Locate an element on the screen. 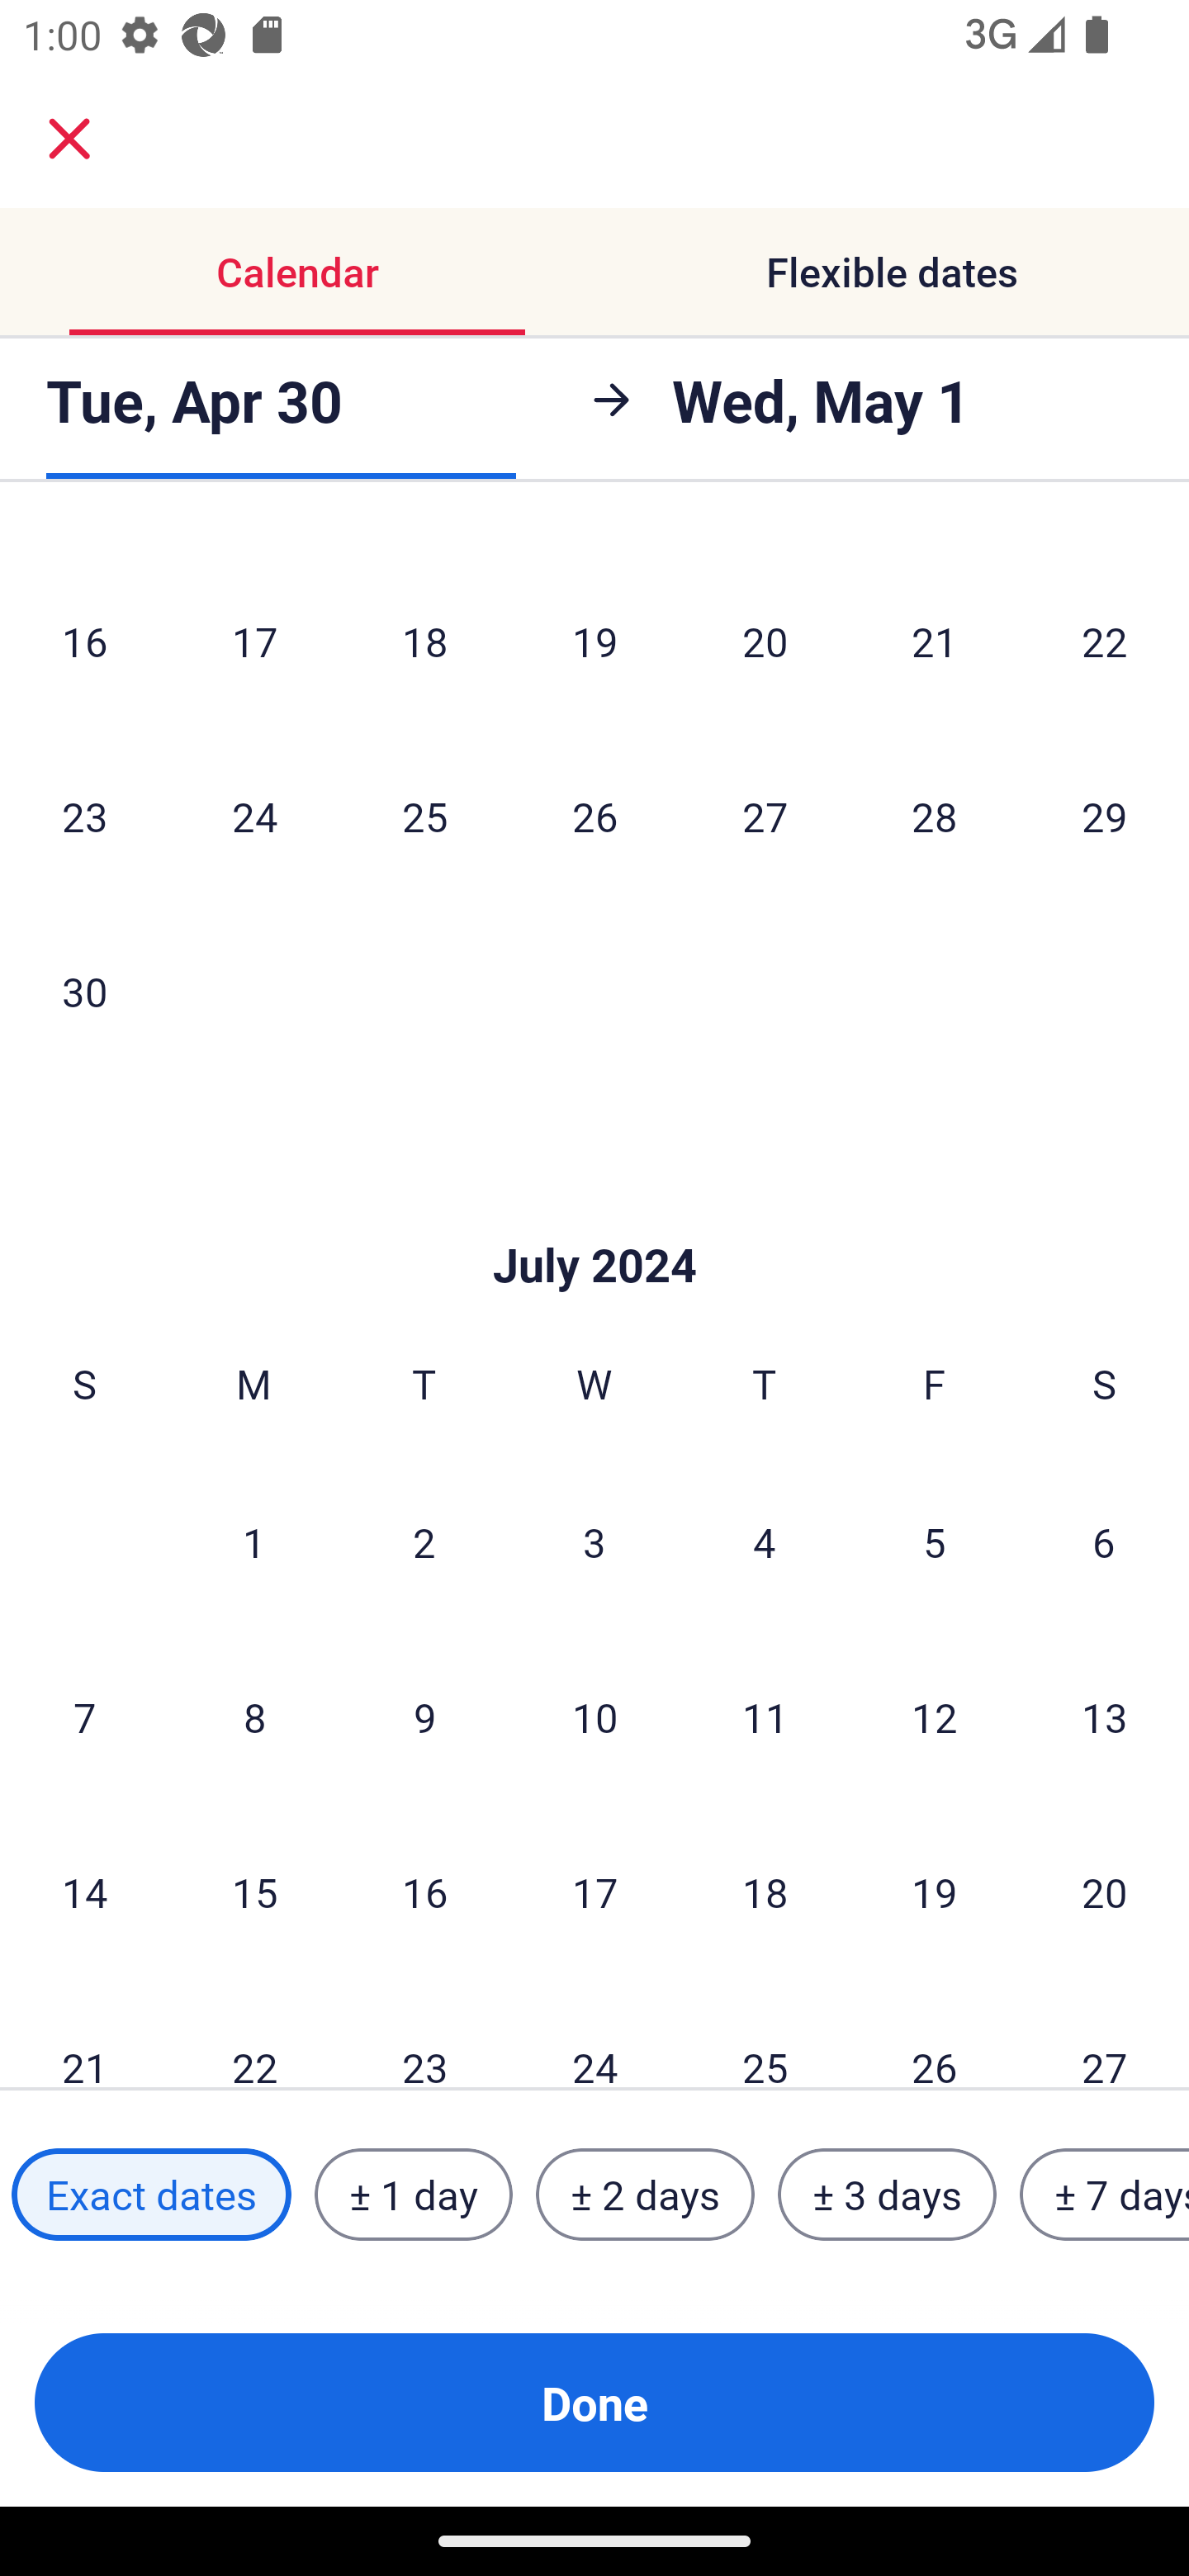  14 Sunday, July 14, 2024 is located at coordinates (84, 1892).